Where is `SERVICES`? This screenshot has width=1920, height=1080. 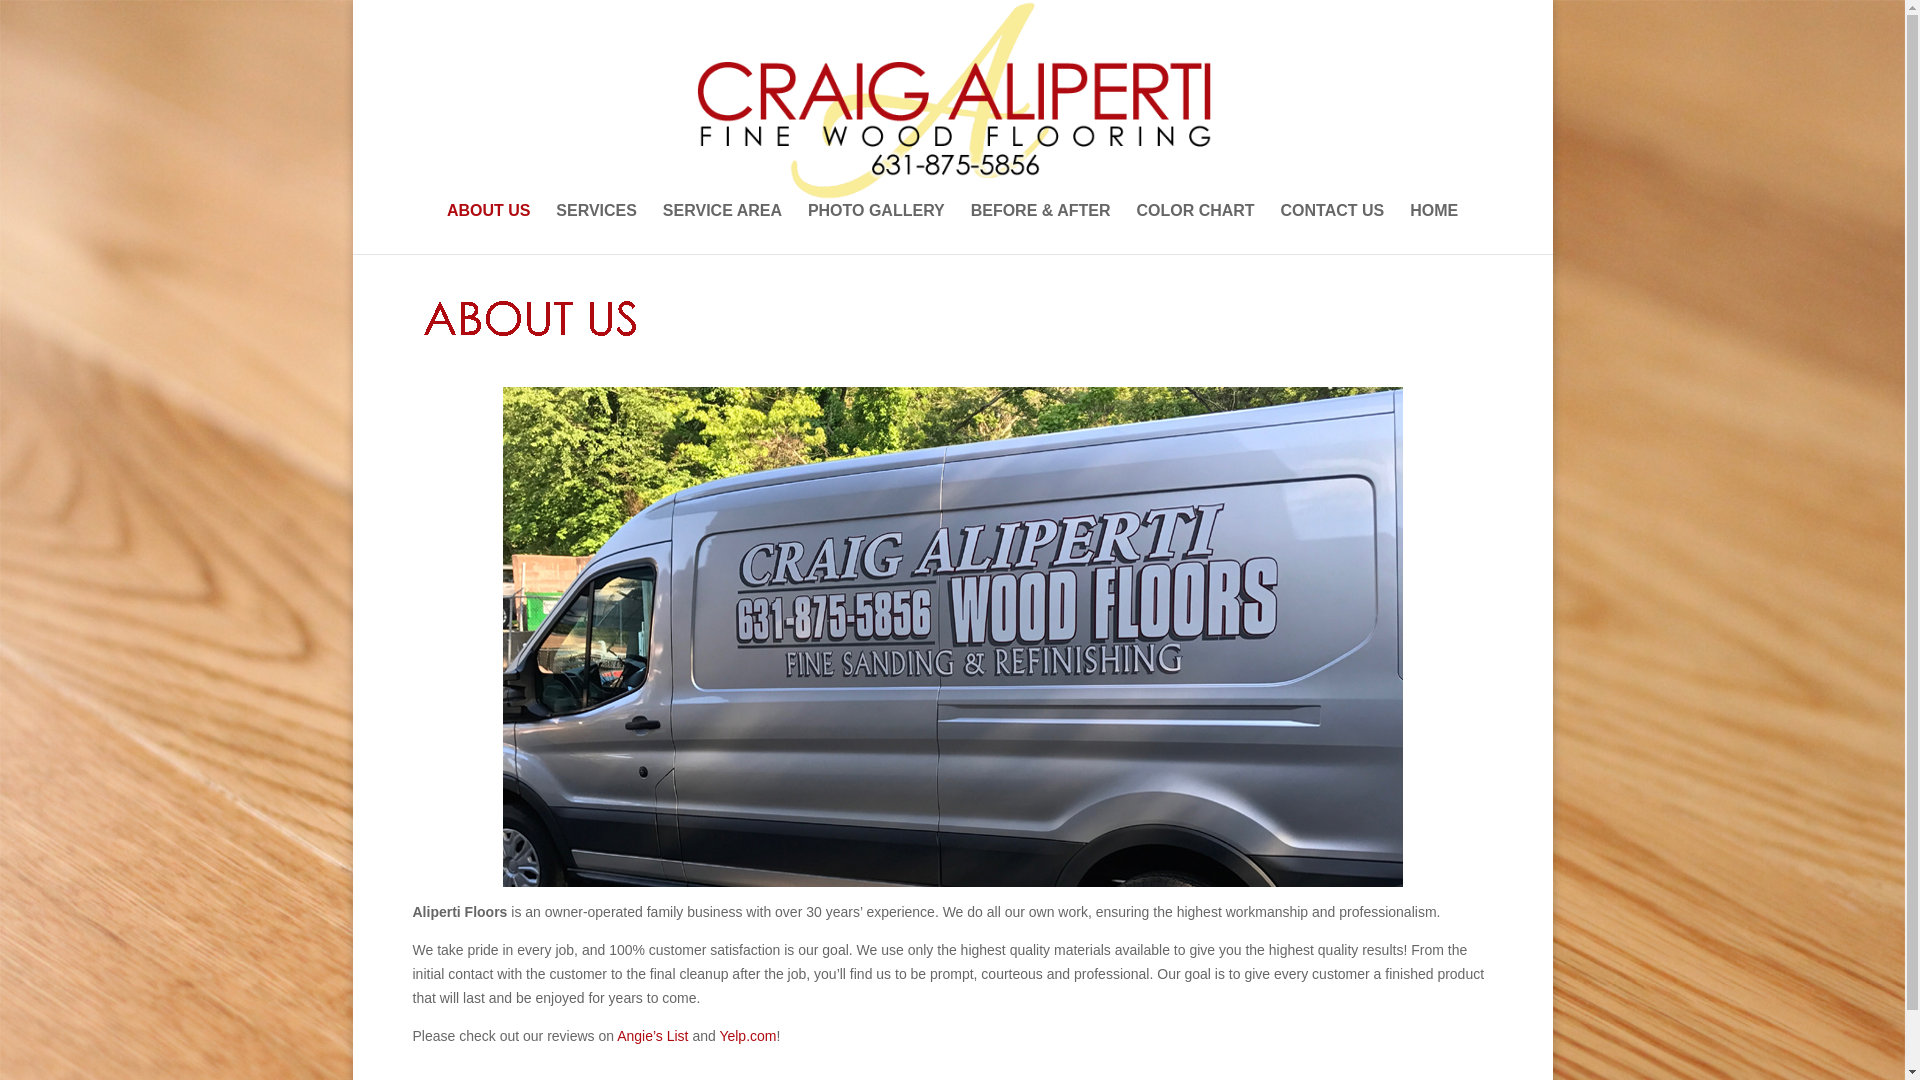
SERVICES is located at coordinates (596, 228).